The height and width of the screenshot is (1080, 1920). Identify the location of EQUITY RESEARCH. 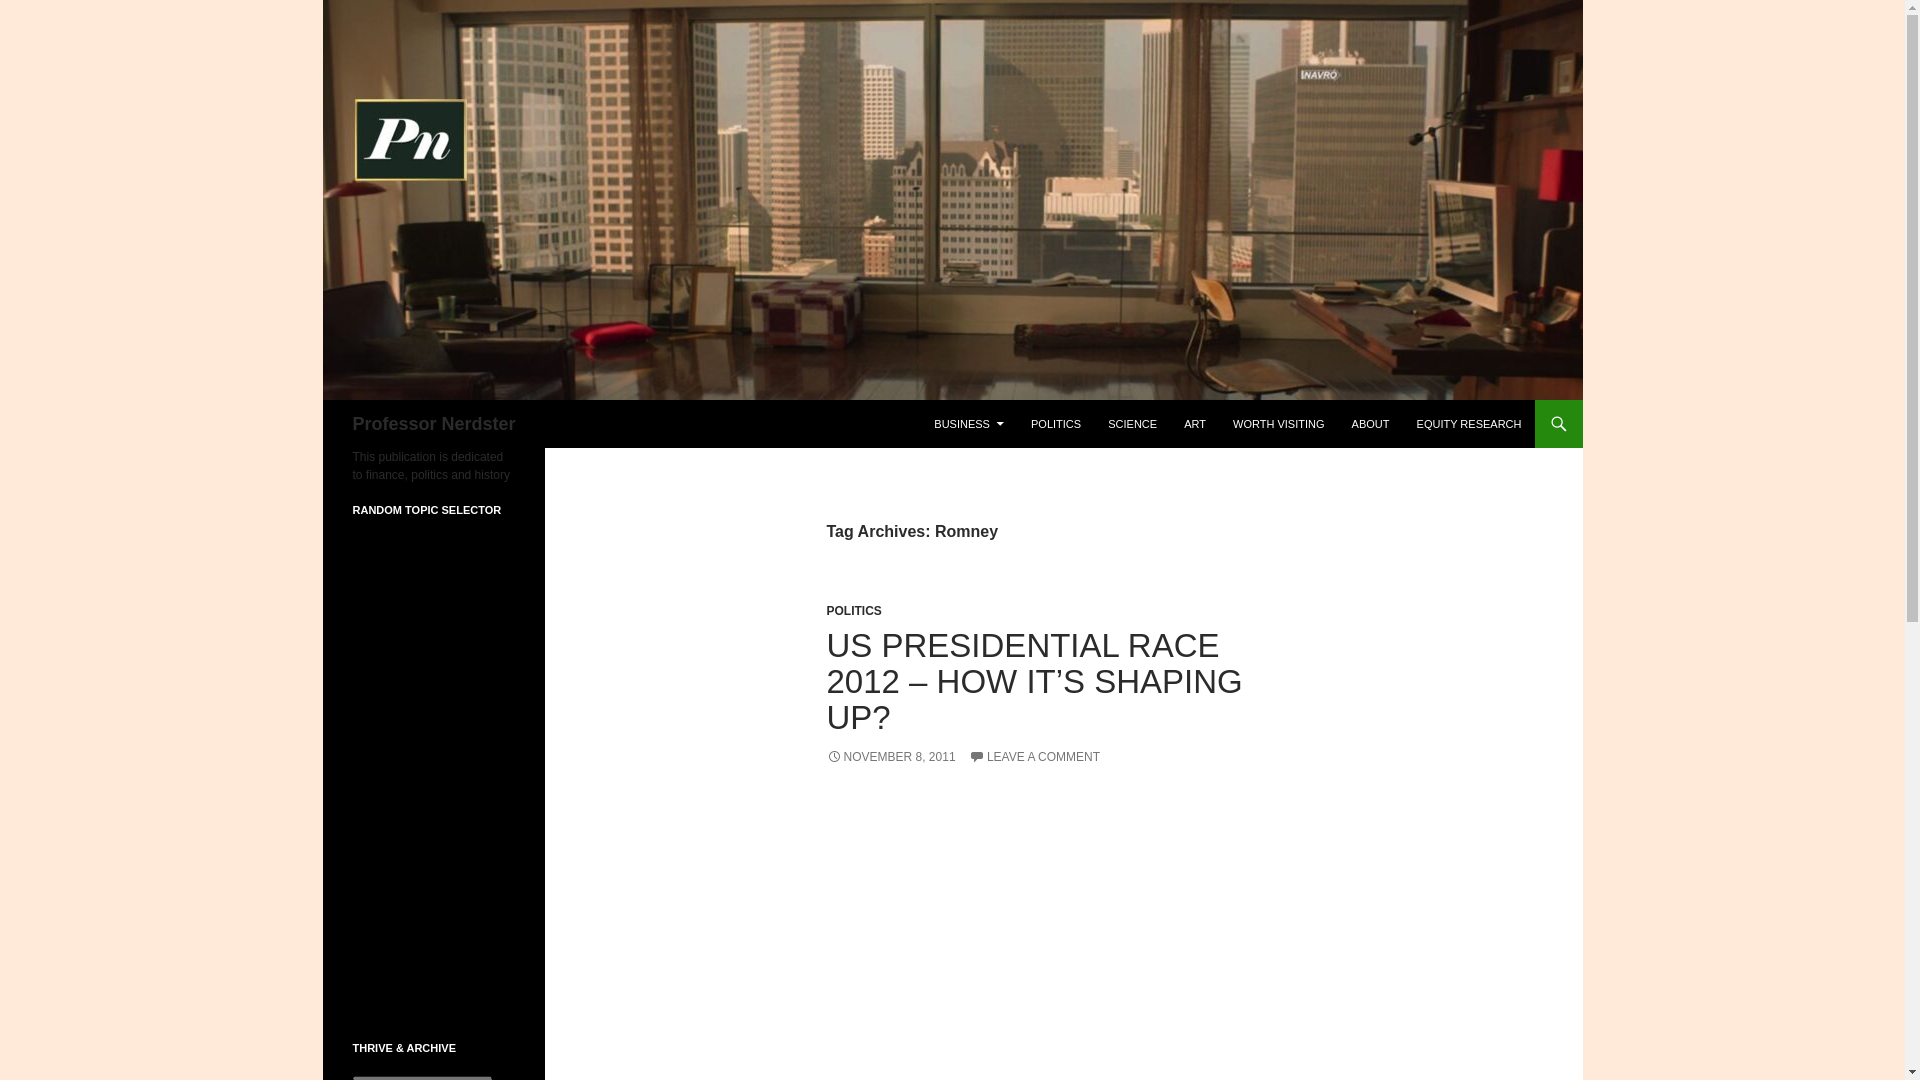
(1470, 424).